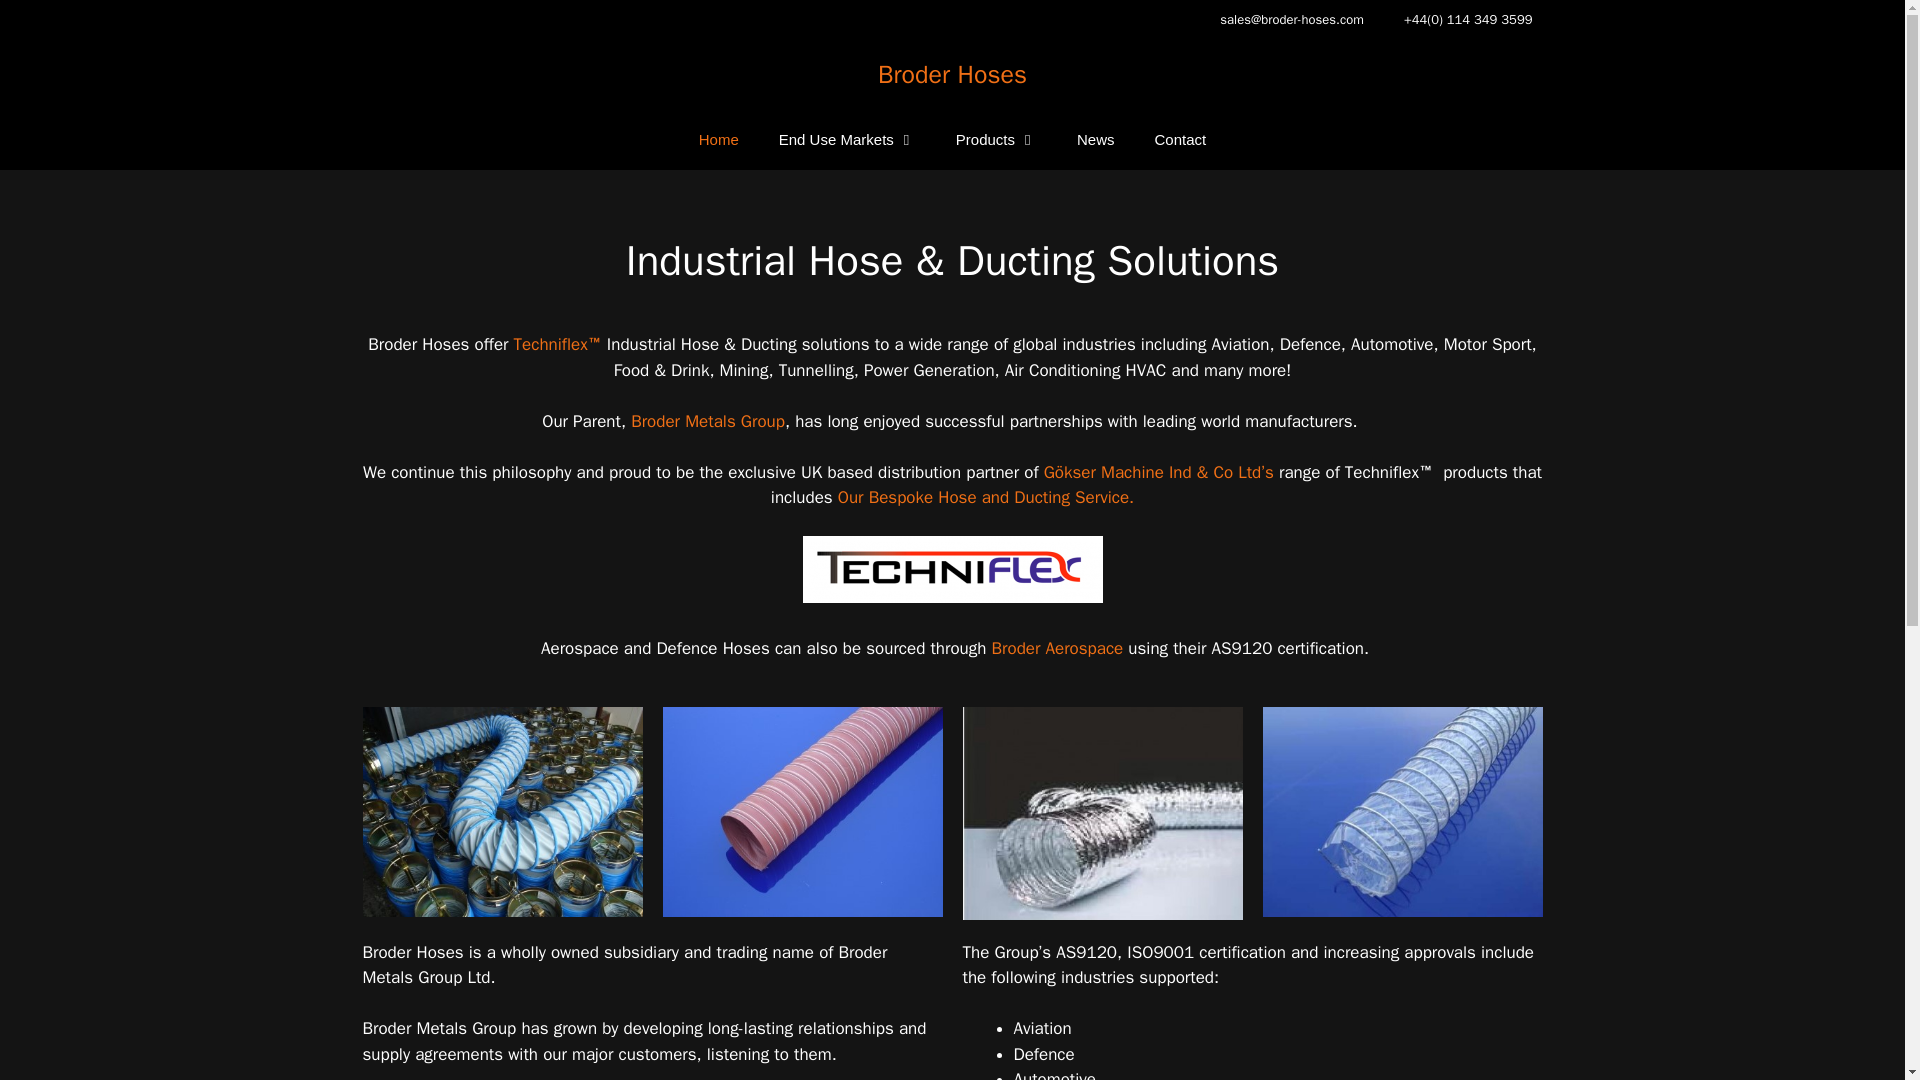 The width and height of the screenshot is (1920, 1080). What do you see at coordinates (1180, 140) in the screenshot?
I see `Contact` at bounding box center [1180, 140].